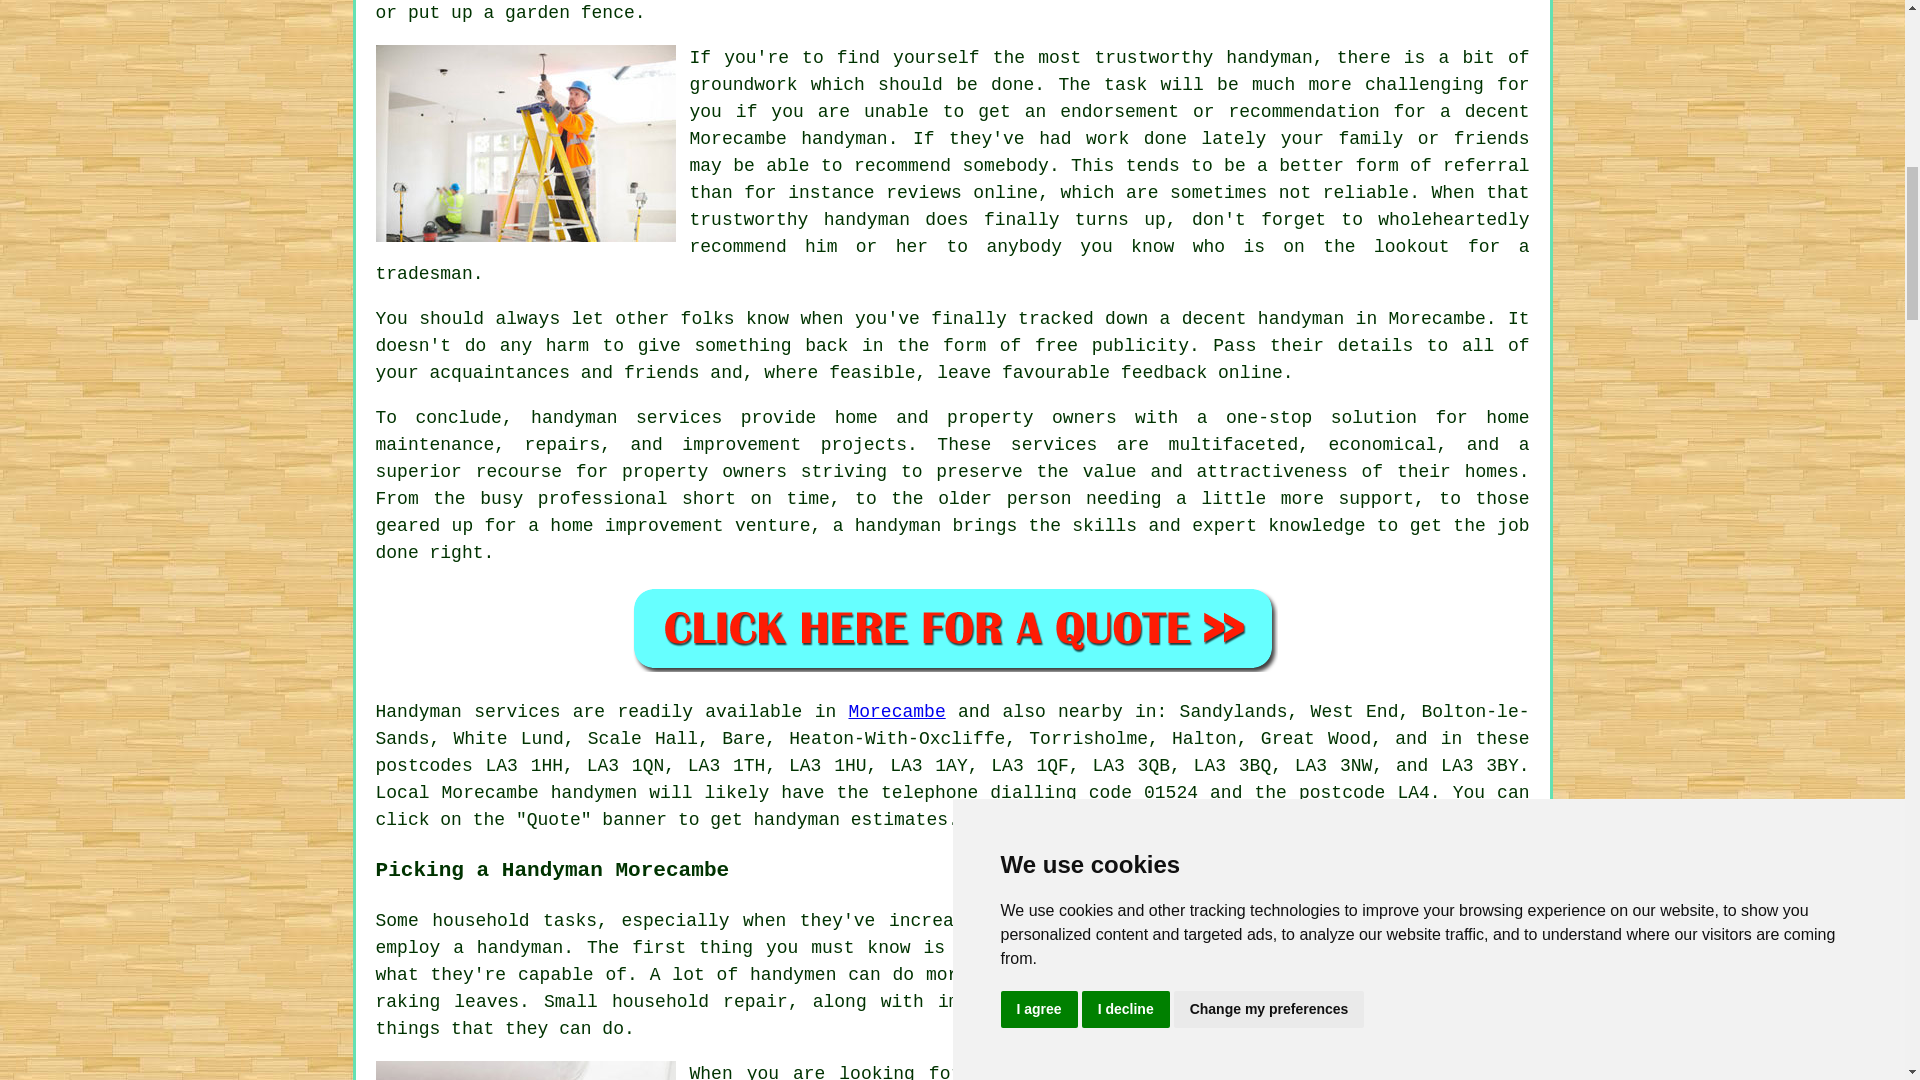 This screenshot has height=1080, width=1920. What do you see at coordinates (626, 418) in the screenshot?
I see `handyman services` at bounding box center [626, 418].